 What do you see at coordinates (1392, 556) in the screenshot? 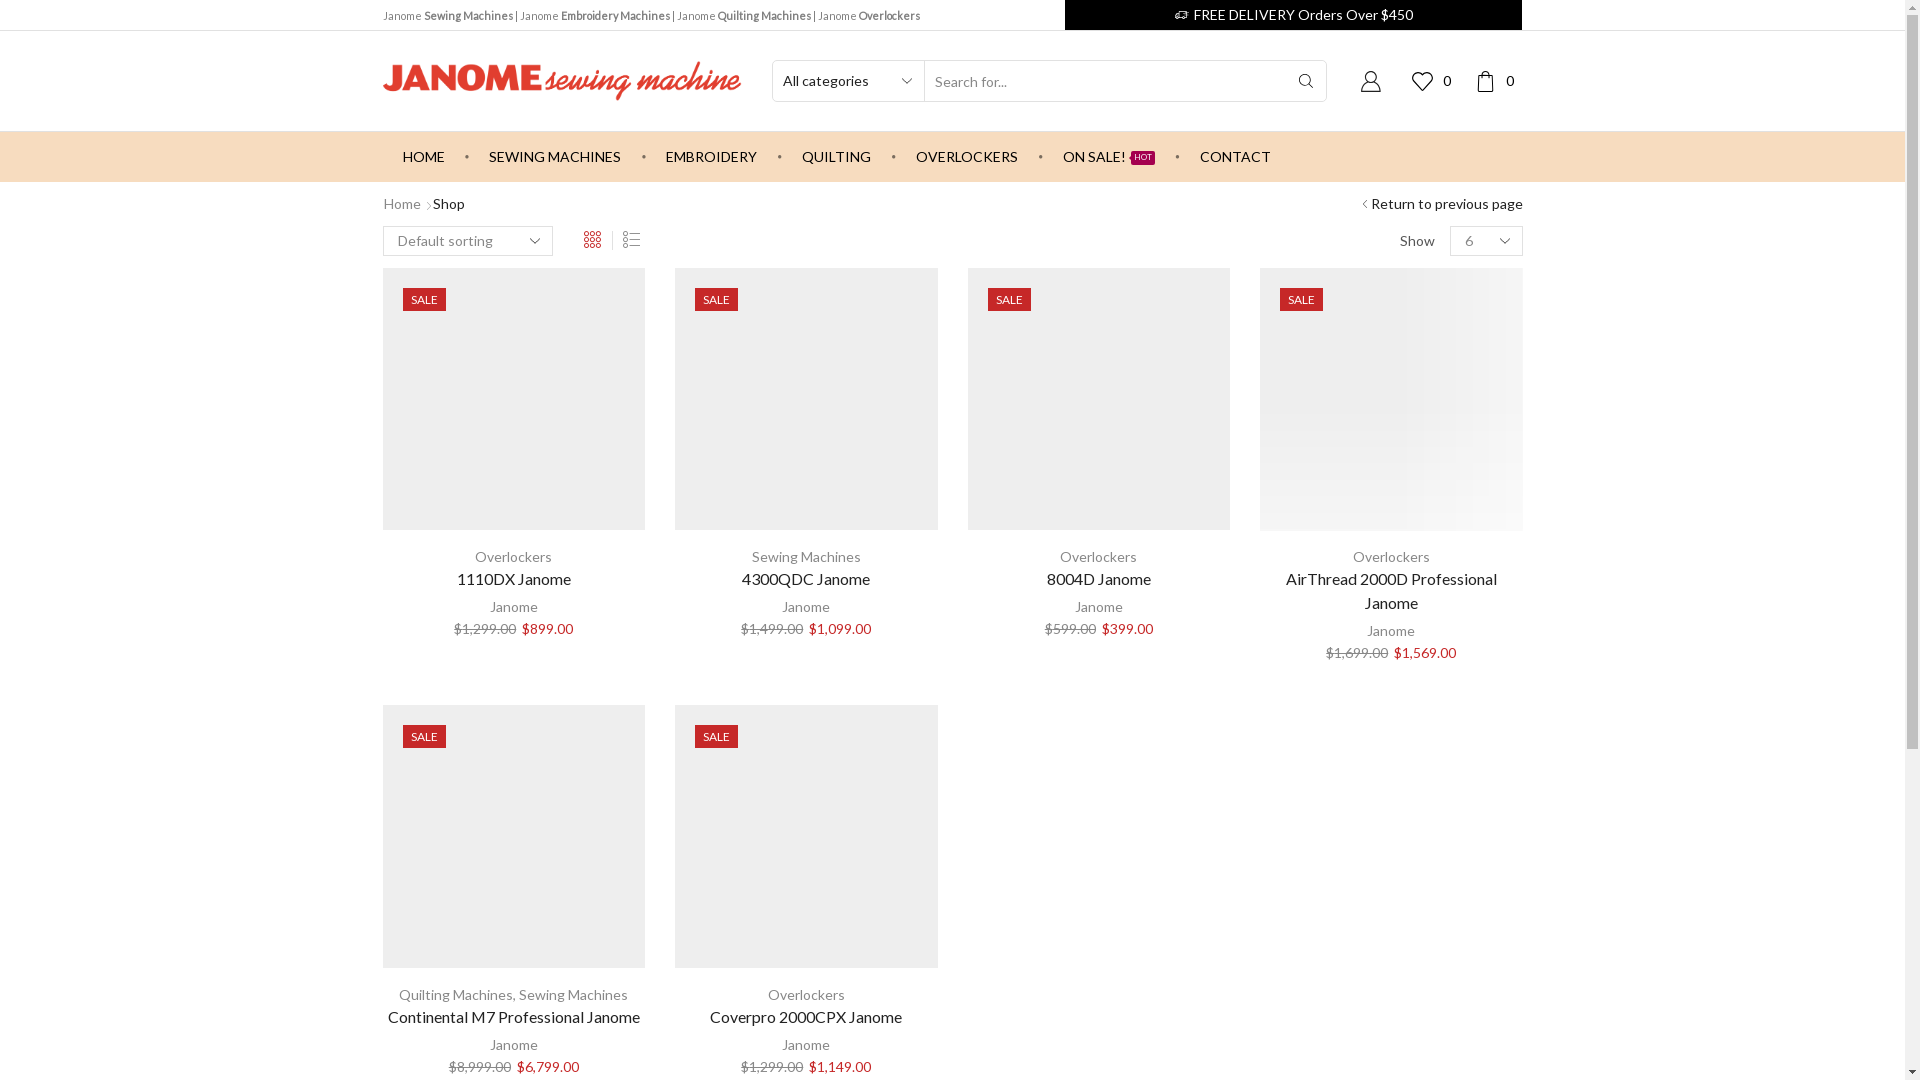
I see `Overlockers` at bounding box center [1392, 556].